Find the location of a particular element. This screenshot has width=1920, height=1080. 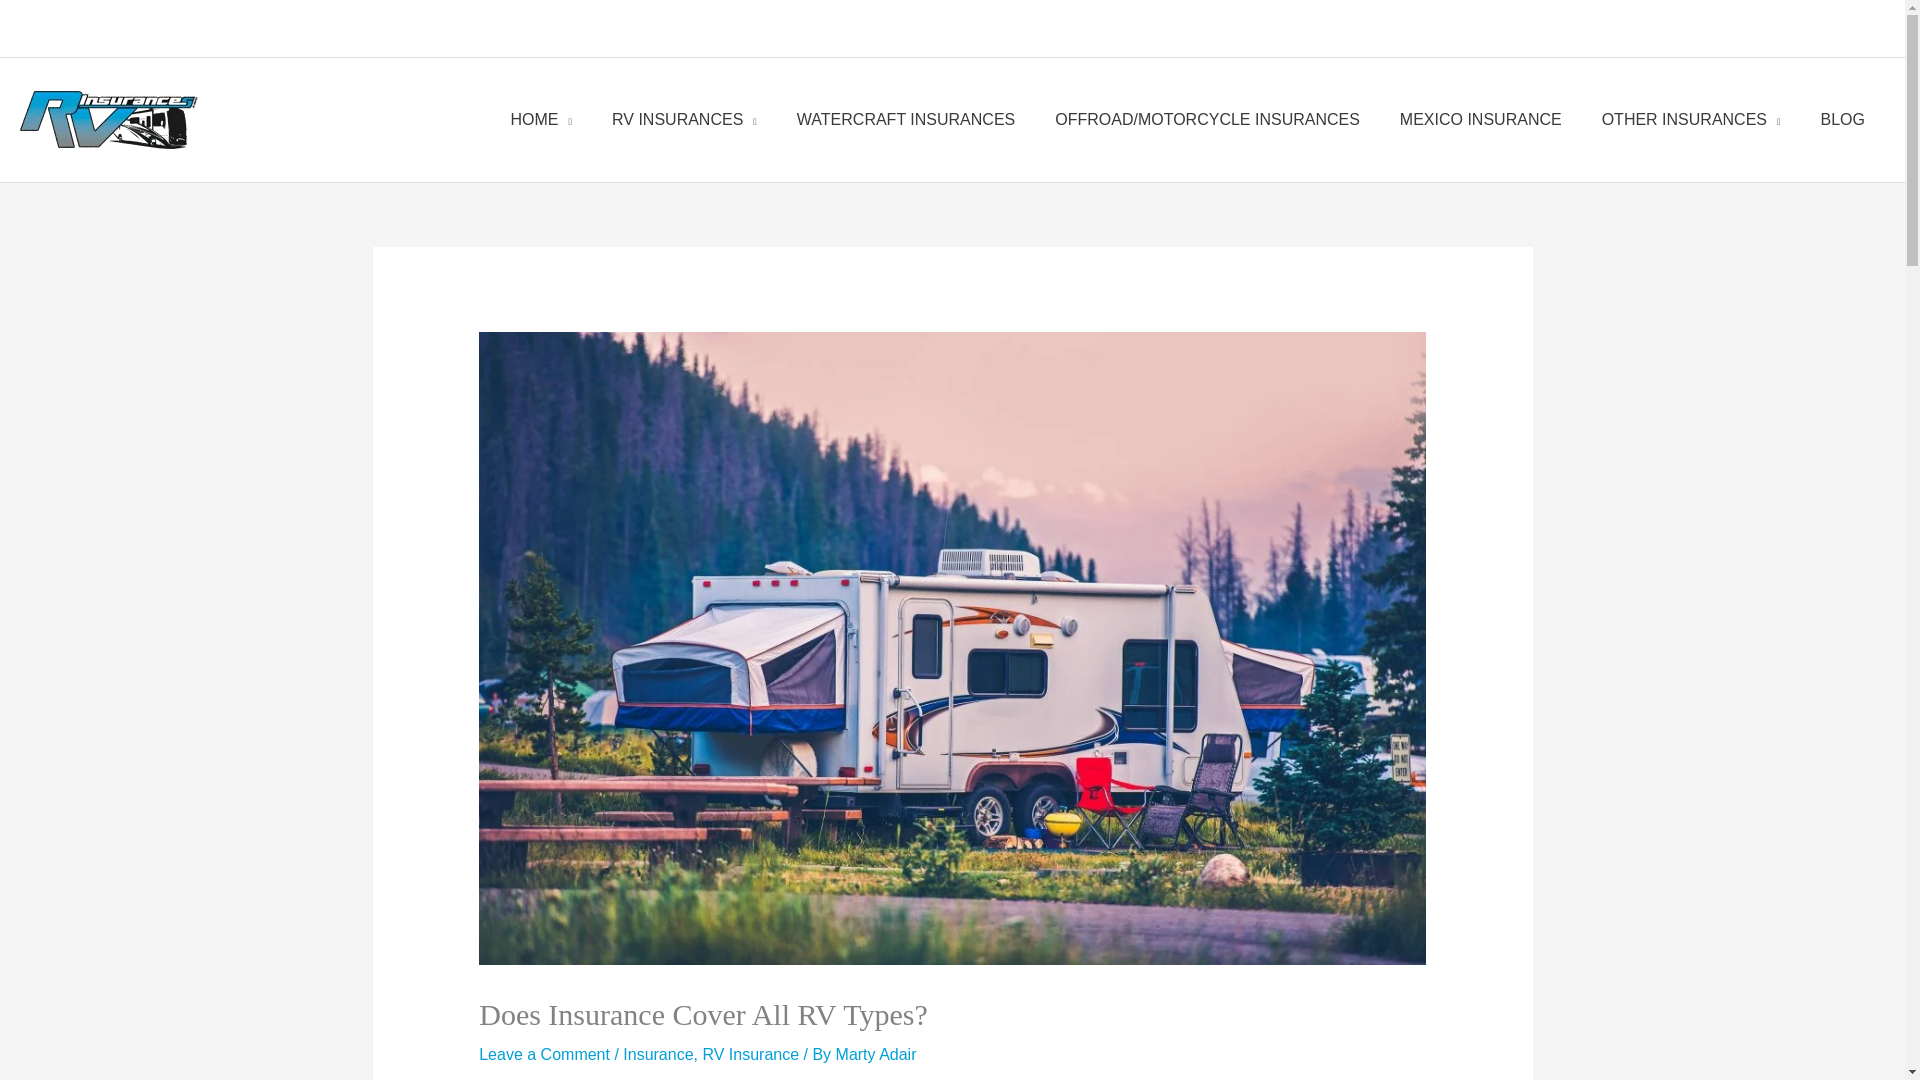

RV Insurance is located at coordinates (750, 1054).